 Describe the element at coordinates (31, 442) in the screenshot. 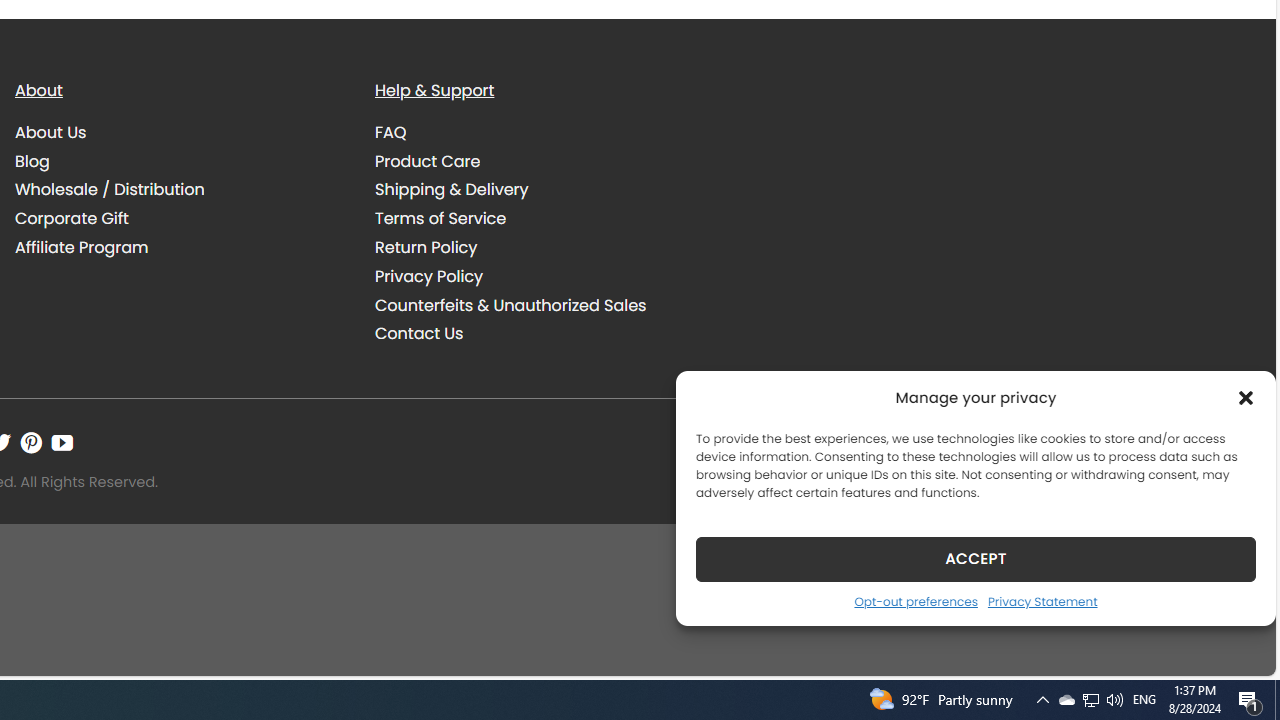

I see `Follow on Pinterest` at that location.